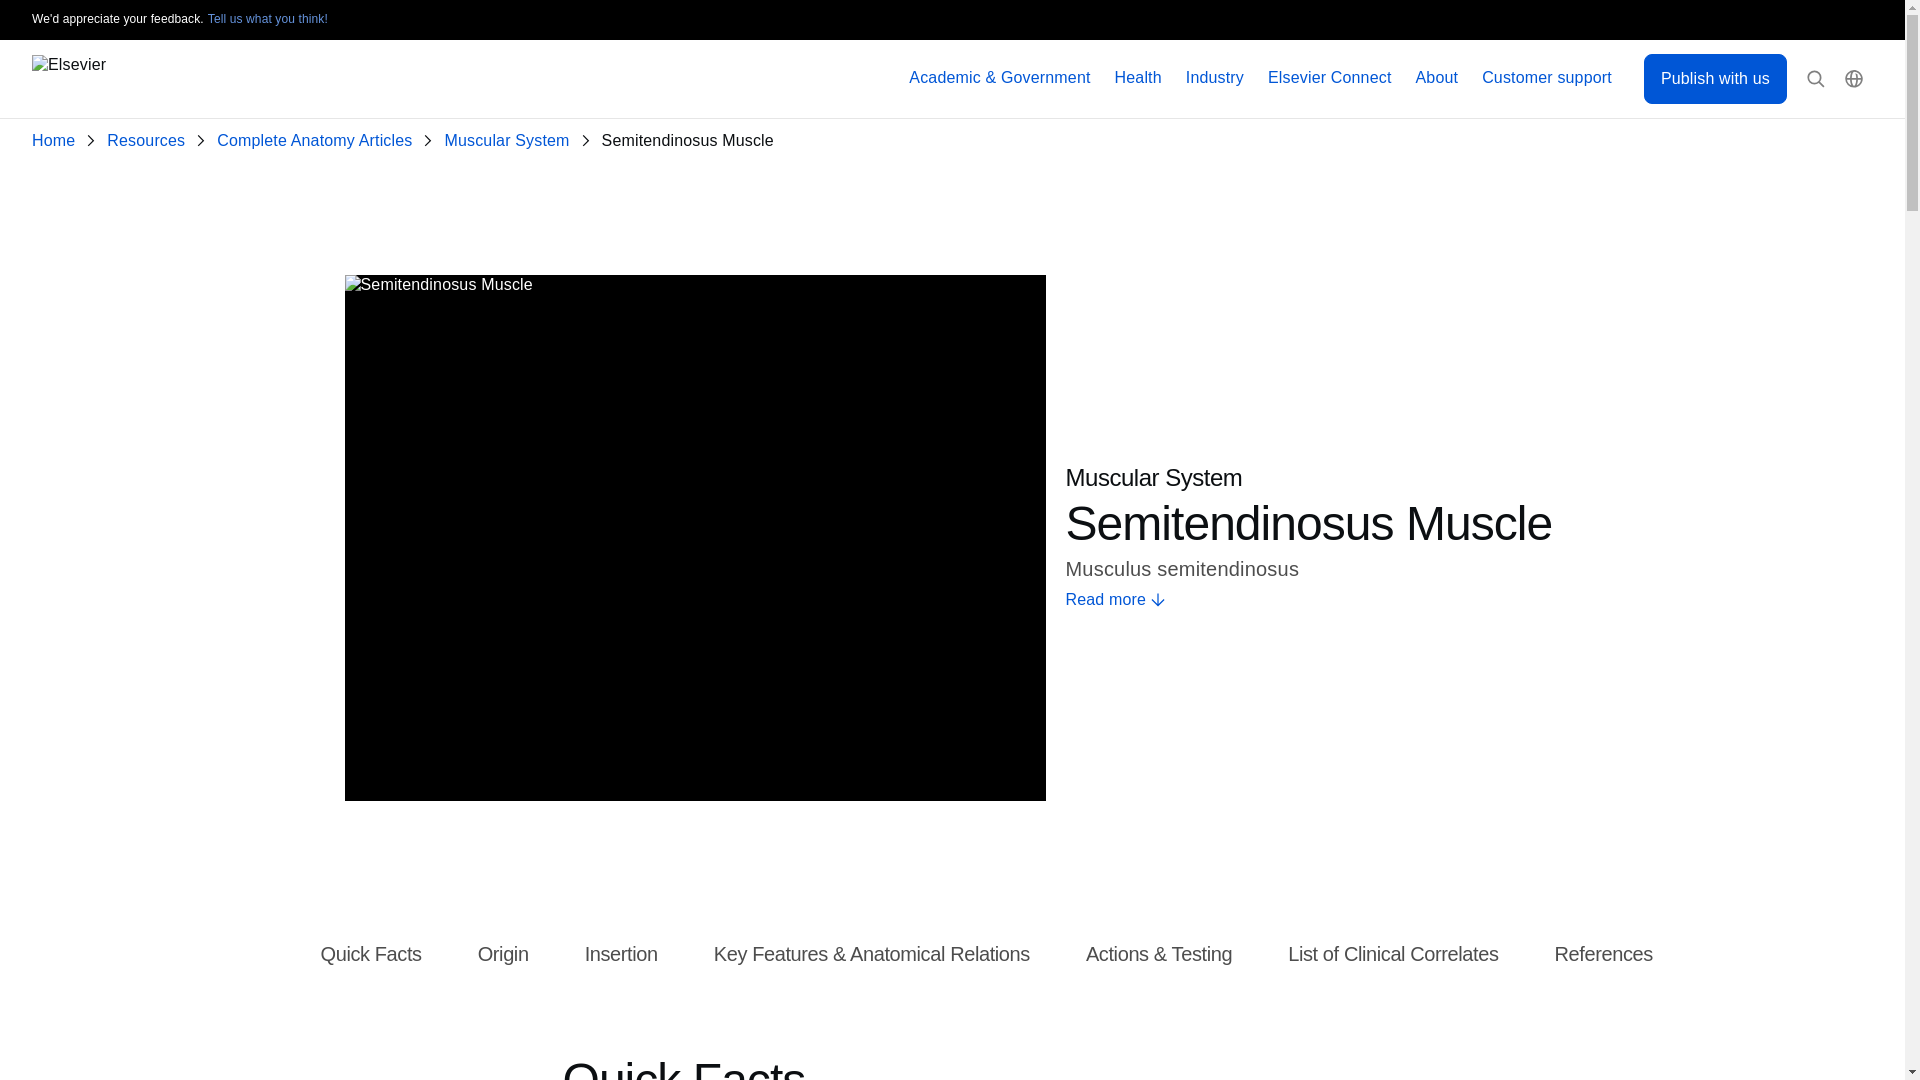 Image resolution: width=1920 pixels, height=1080 pixels. Describe the element at coordinates (318, 141) in the screenshot. I see `Complete Anatomy Articles` at that location.